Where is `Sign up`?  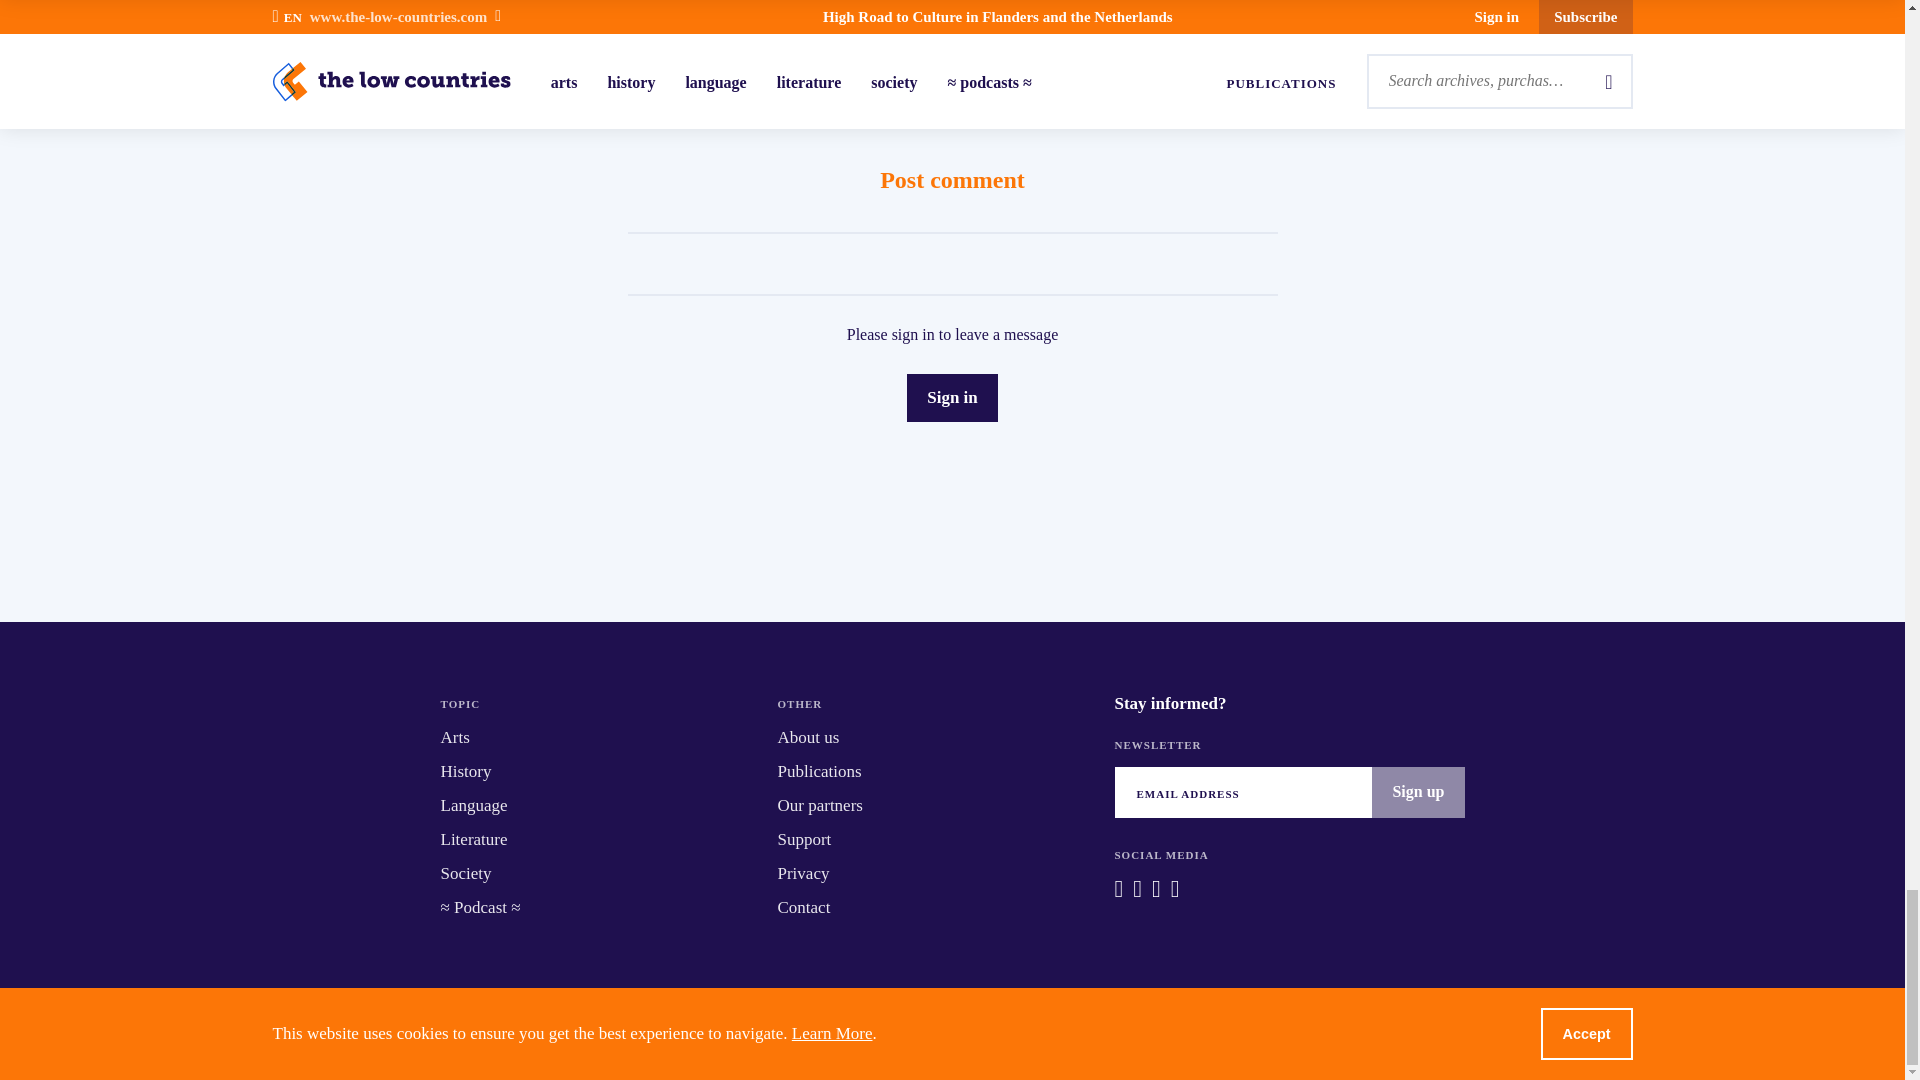 Sign up is located at coordinates (1418, 791).